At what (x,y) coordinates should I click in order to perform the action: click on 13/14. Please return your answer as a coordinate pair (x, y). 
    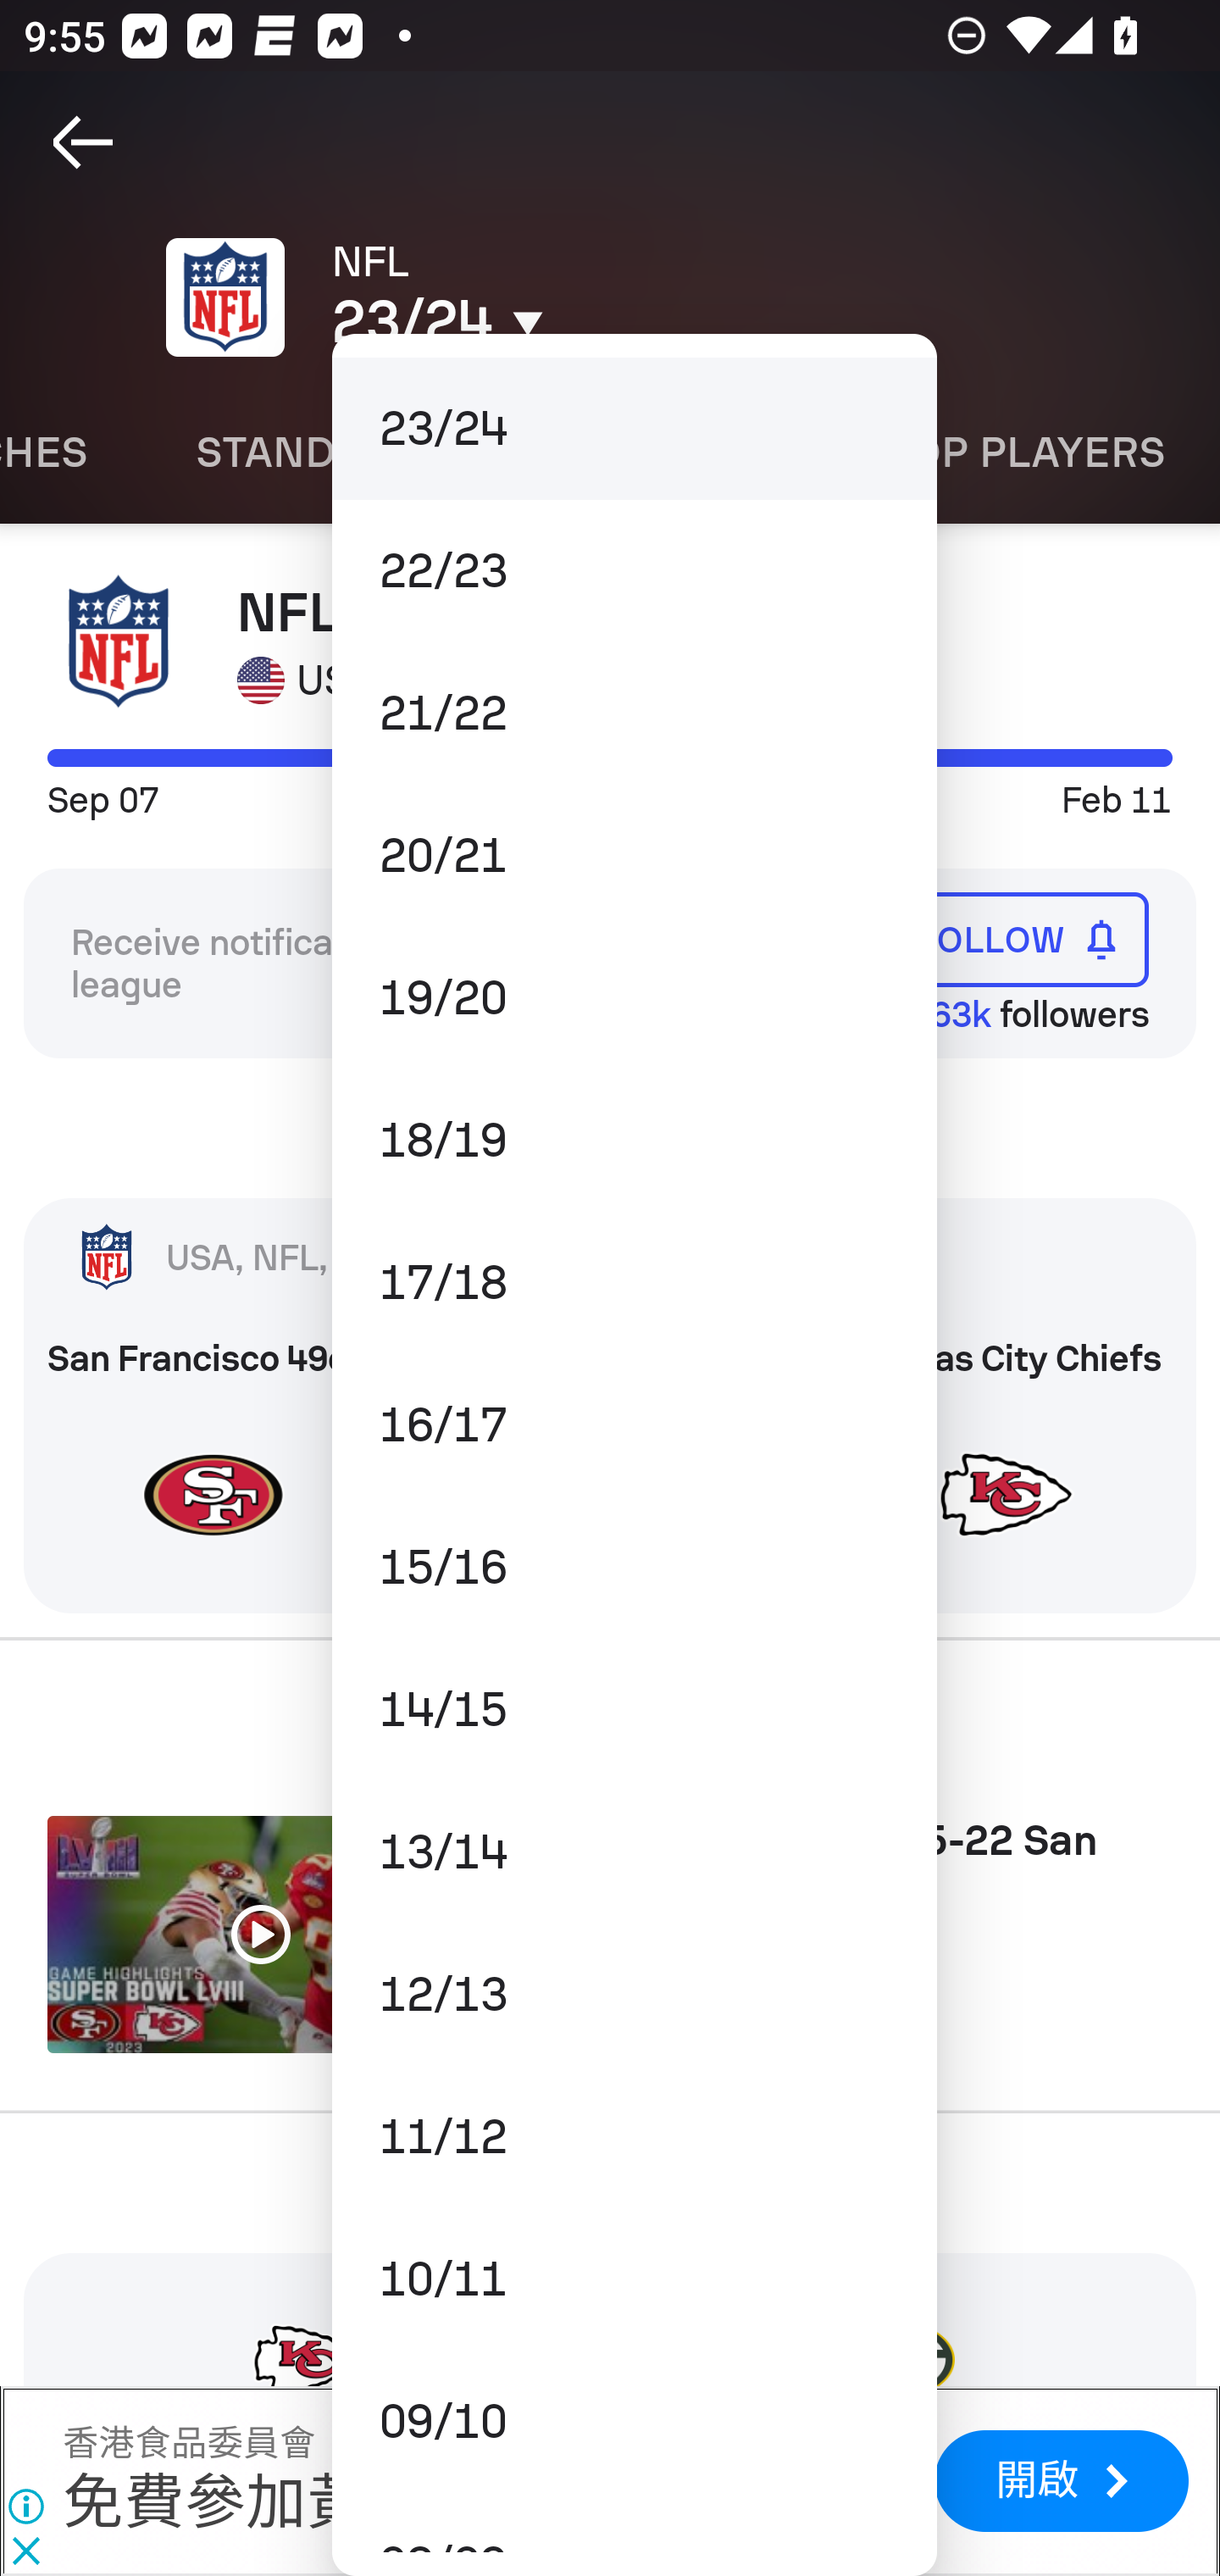
    Looking at the image, I should click on (634, 1851).